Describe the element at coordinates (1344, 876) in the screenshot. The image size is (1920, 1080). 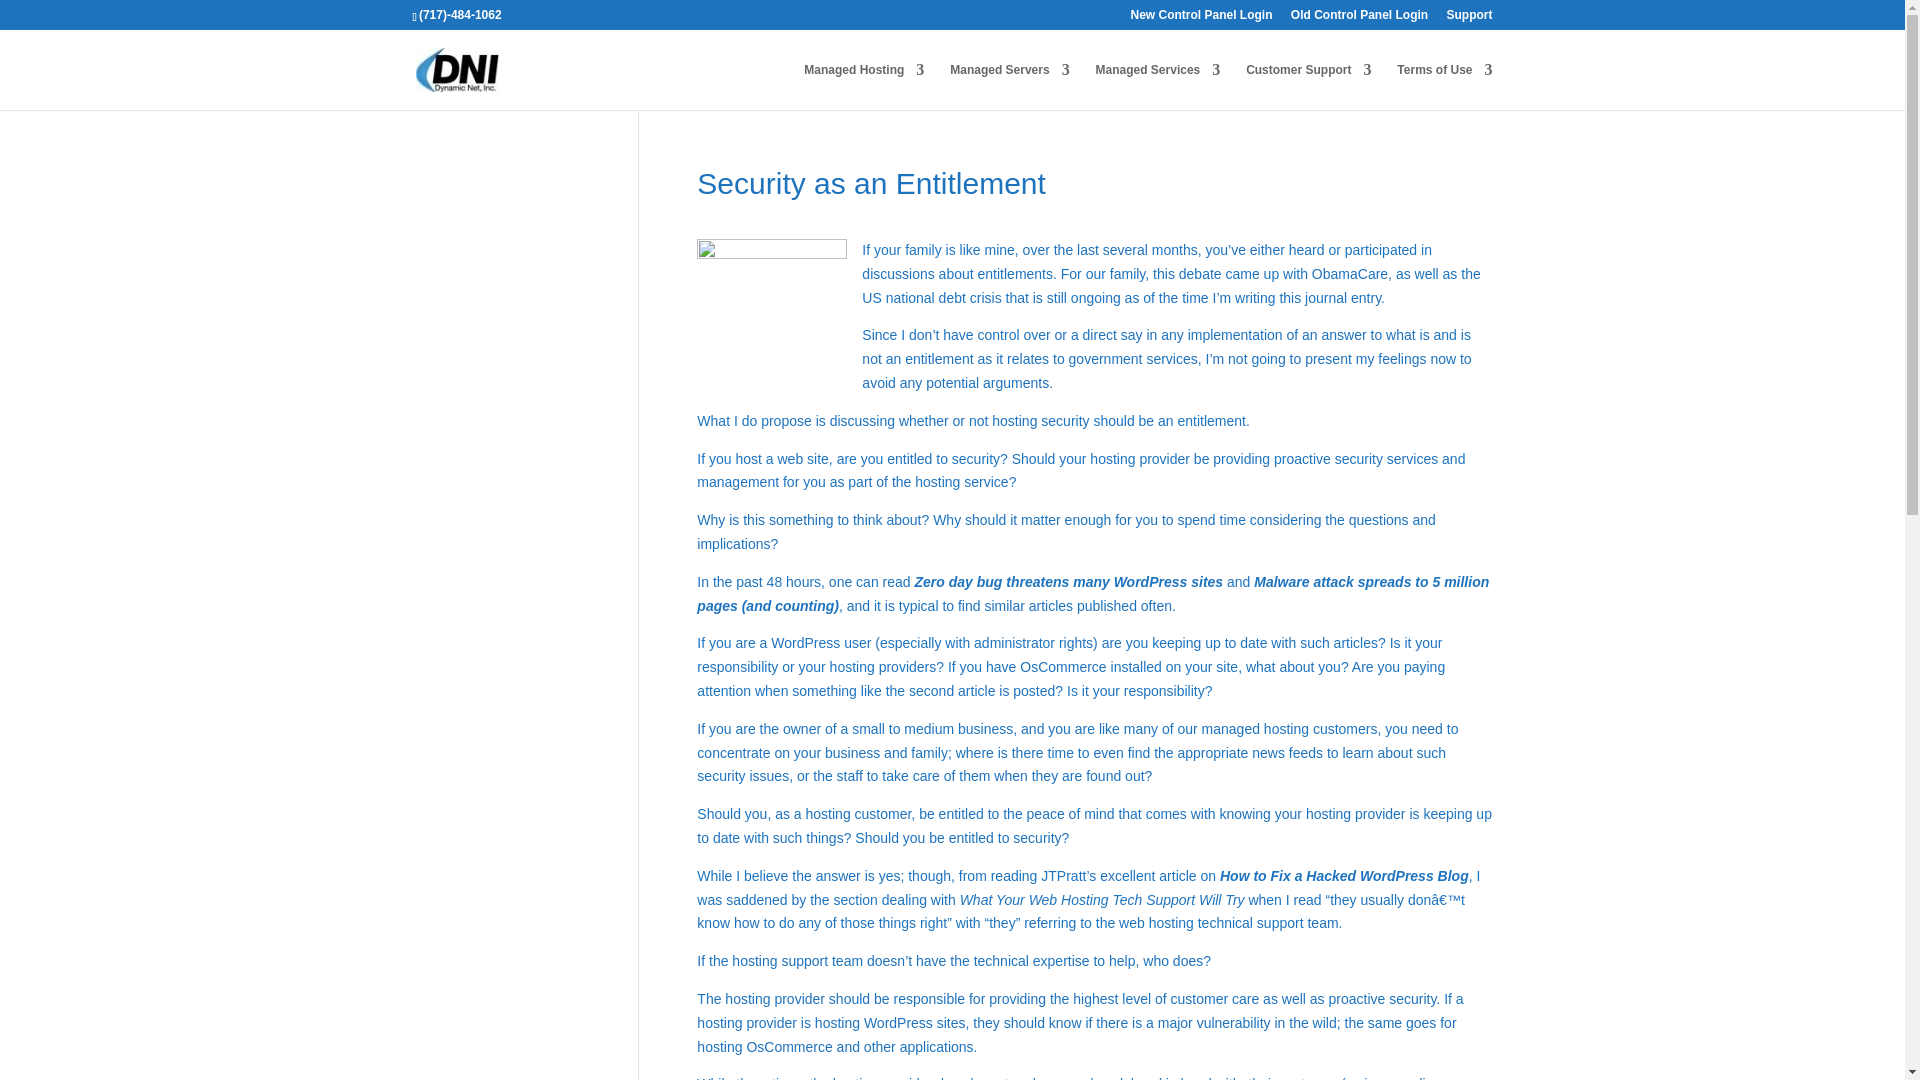
I see `How to Fix a Hacked WordPress Blog` at that location.